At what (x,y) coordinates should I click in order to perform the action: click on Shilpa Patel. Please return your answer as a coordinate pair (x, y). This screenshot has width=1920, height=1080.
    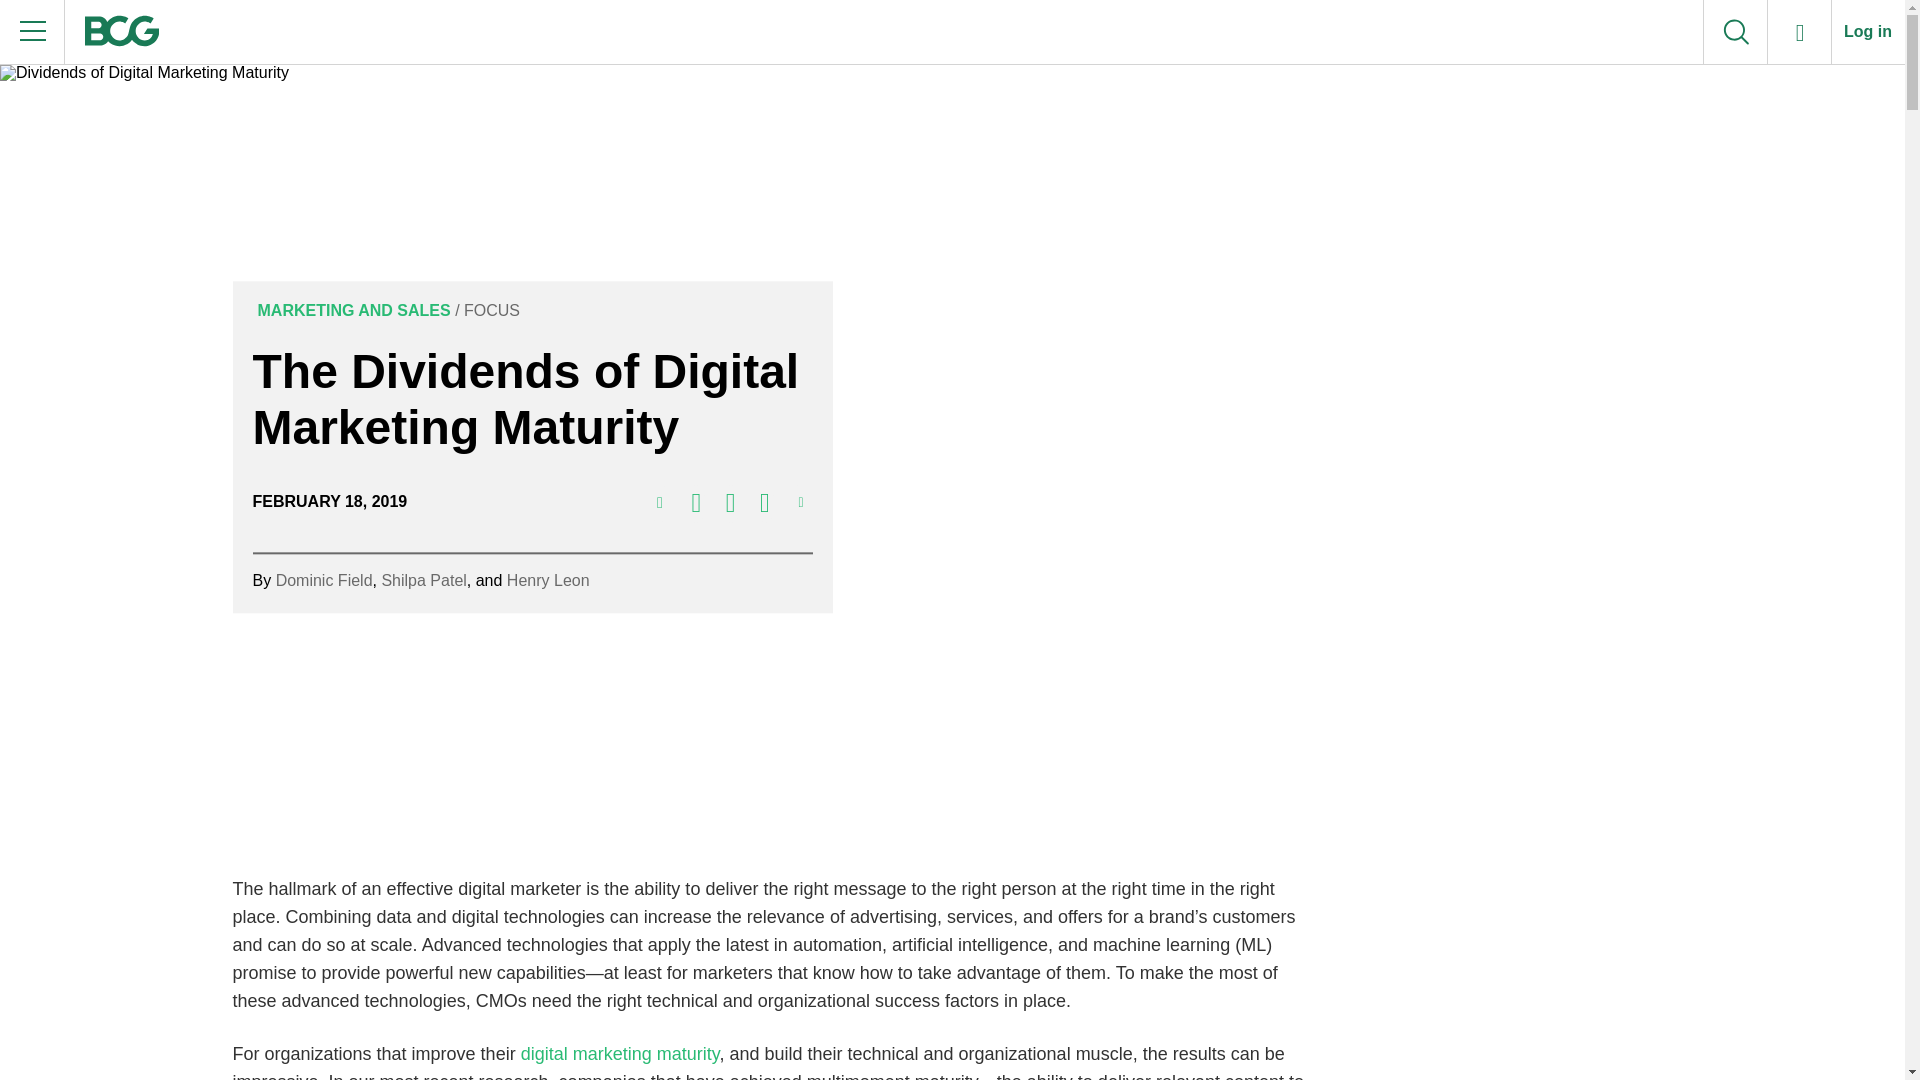
    Looking at the image, I should click on (423, 580).